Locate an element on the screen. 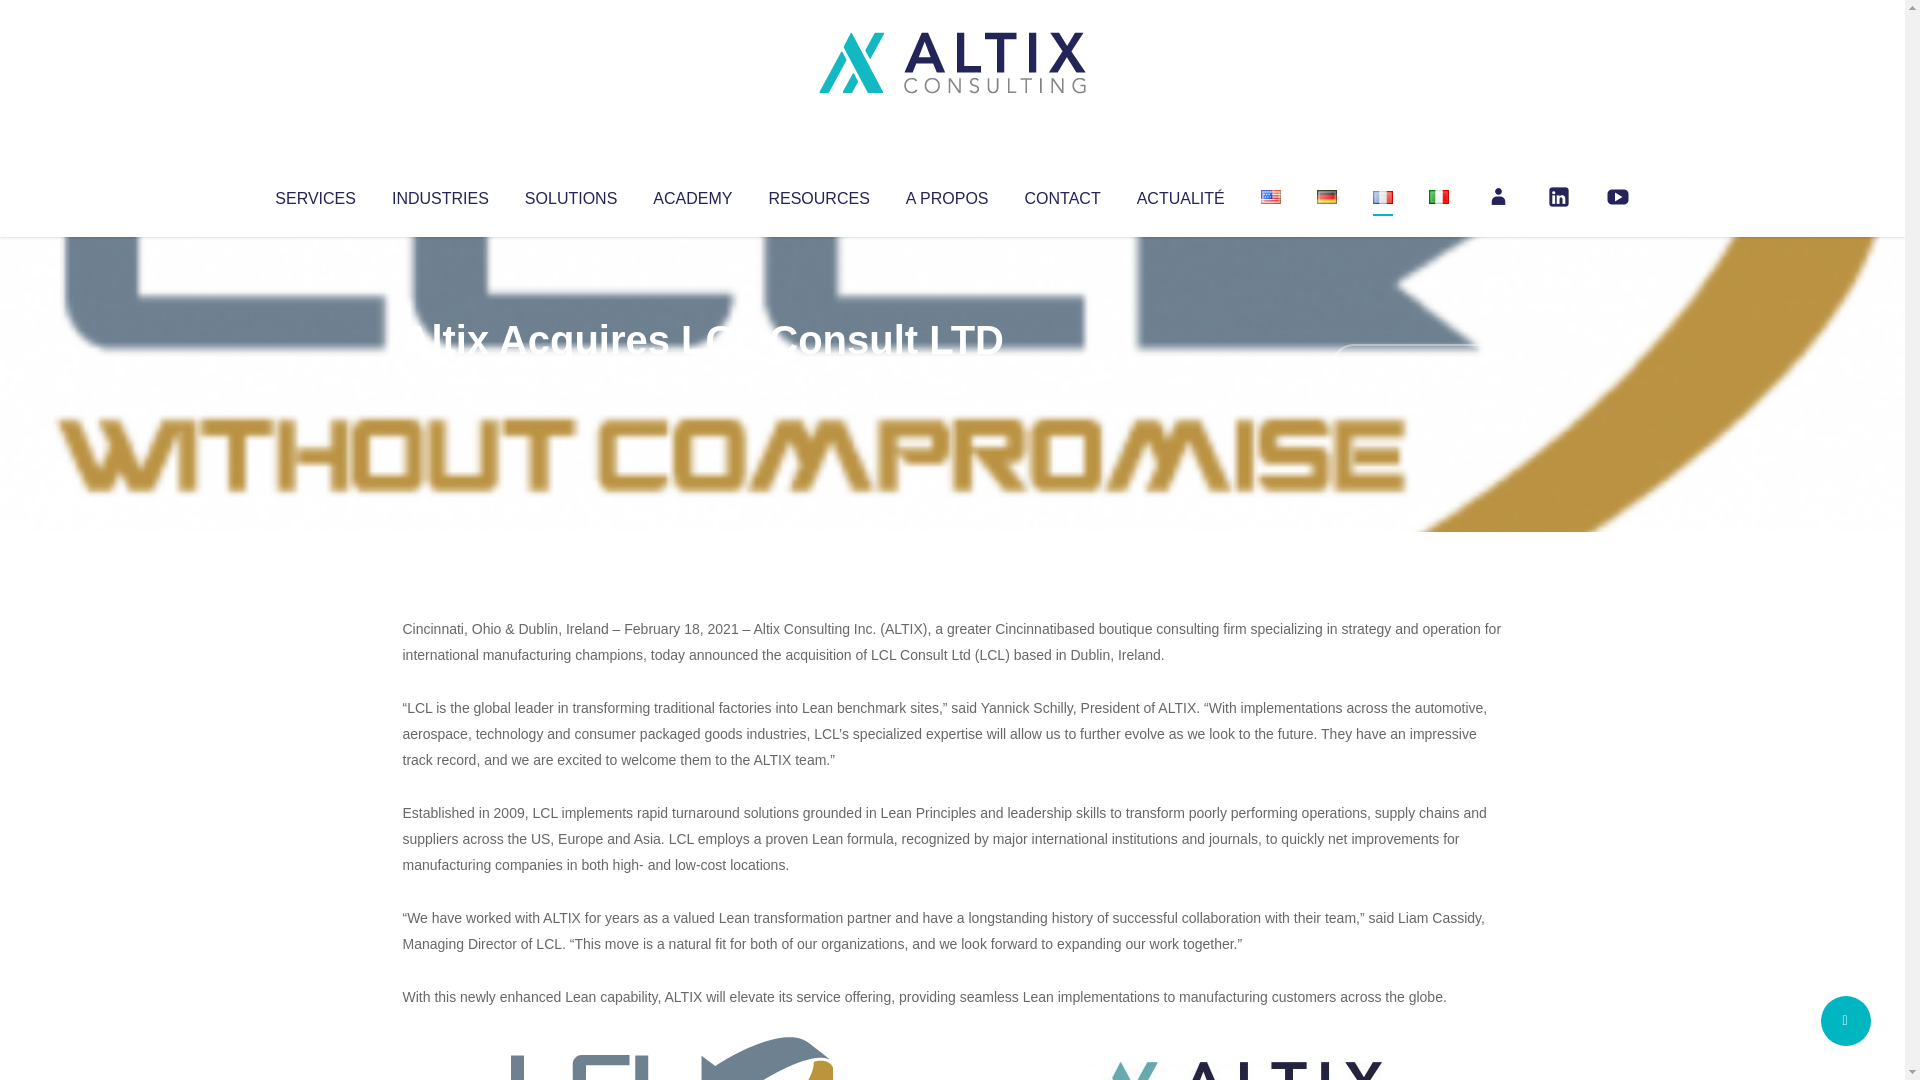 This screenshot has height=1080, width=1920. Uncategorized is located at coordinates (699, 380).